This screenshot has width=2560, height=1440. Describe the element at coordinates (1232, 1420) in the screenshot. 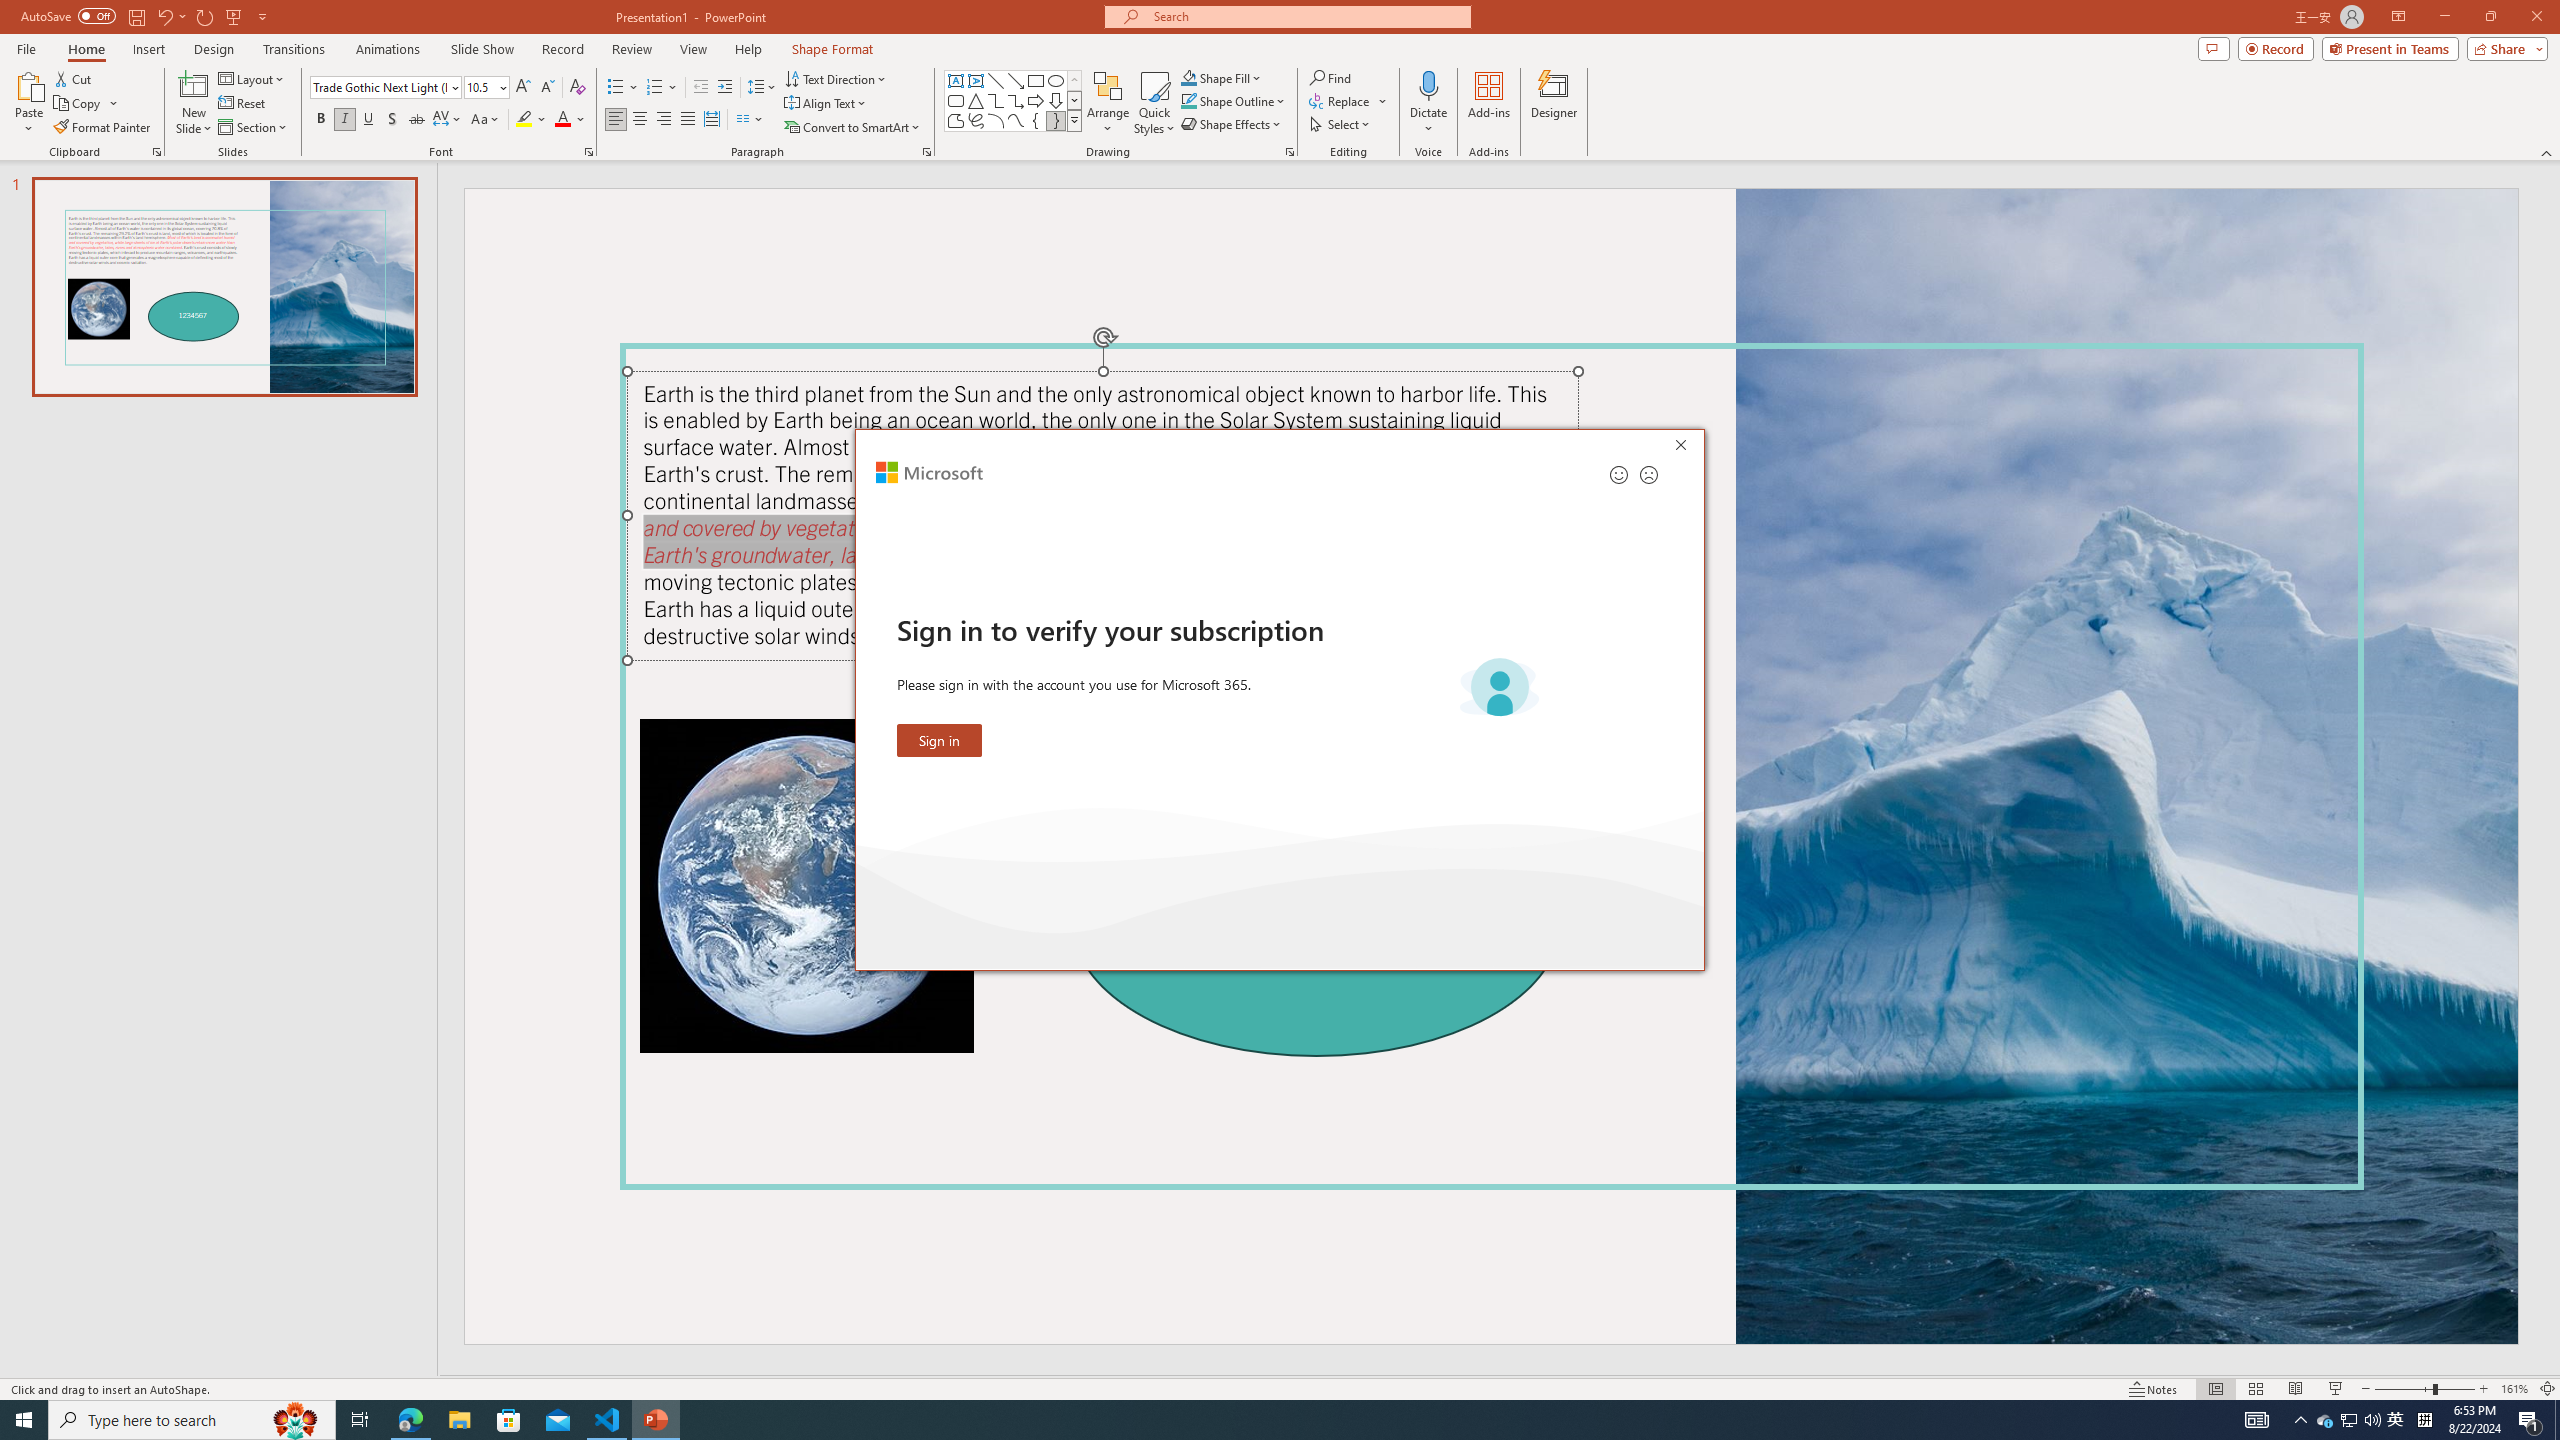

I see `Running applications` at that location.